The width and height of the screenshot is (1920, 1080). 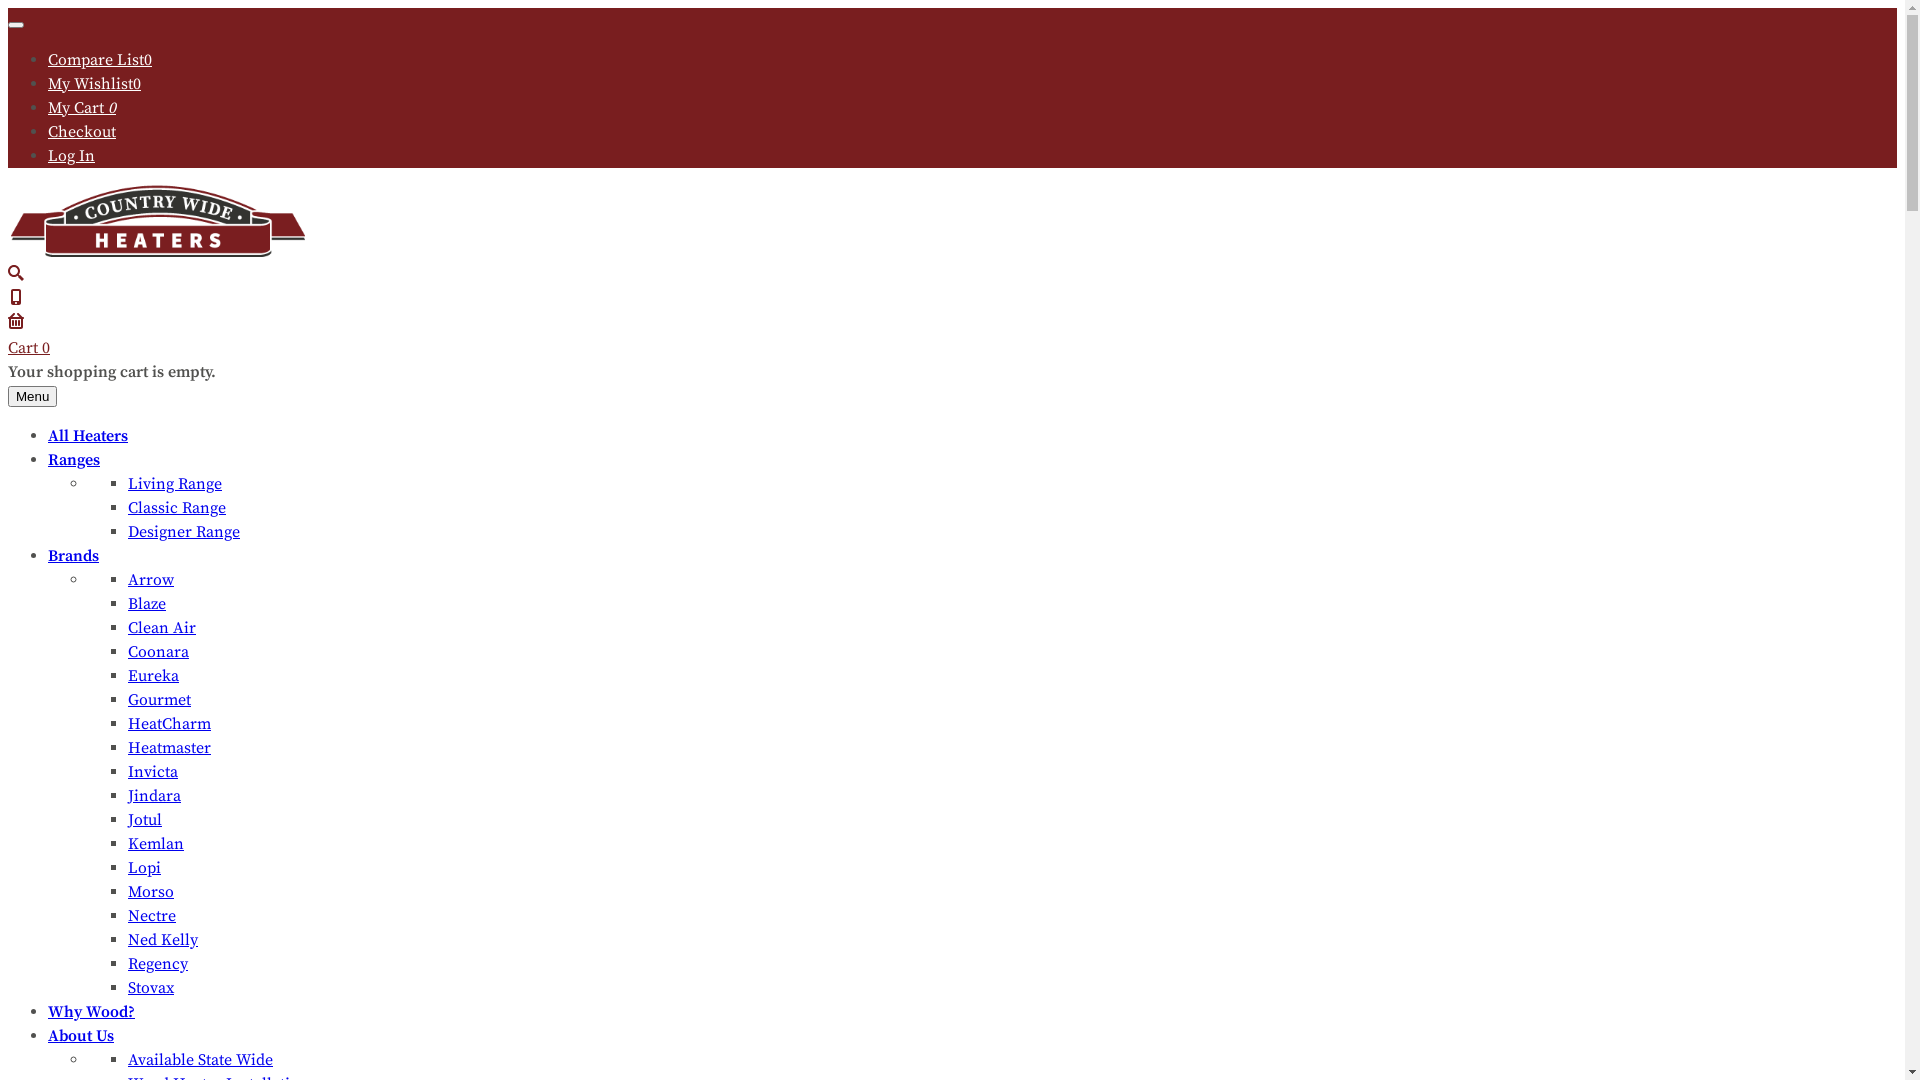 I want to click on Classic Range, so click(x=177, y=508).